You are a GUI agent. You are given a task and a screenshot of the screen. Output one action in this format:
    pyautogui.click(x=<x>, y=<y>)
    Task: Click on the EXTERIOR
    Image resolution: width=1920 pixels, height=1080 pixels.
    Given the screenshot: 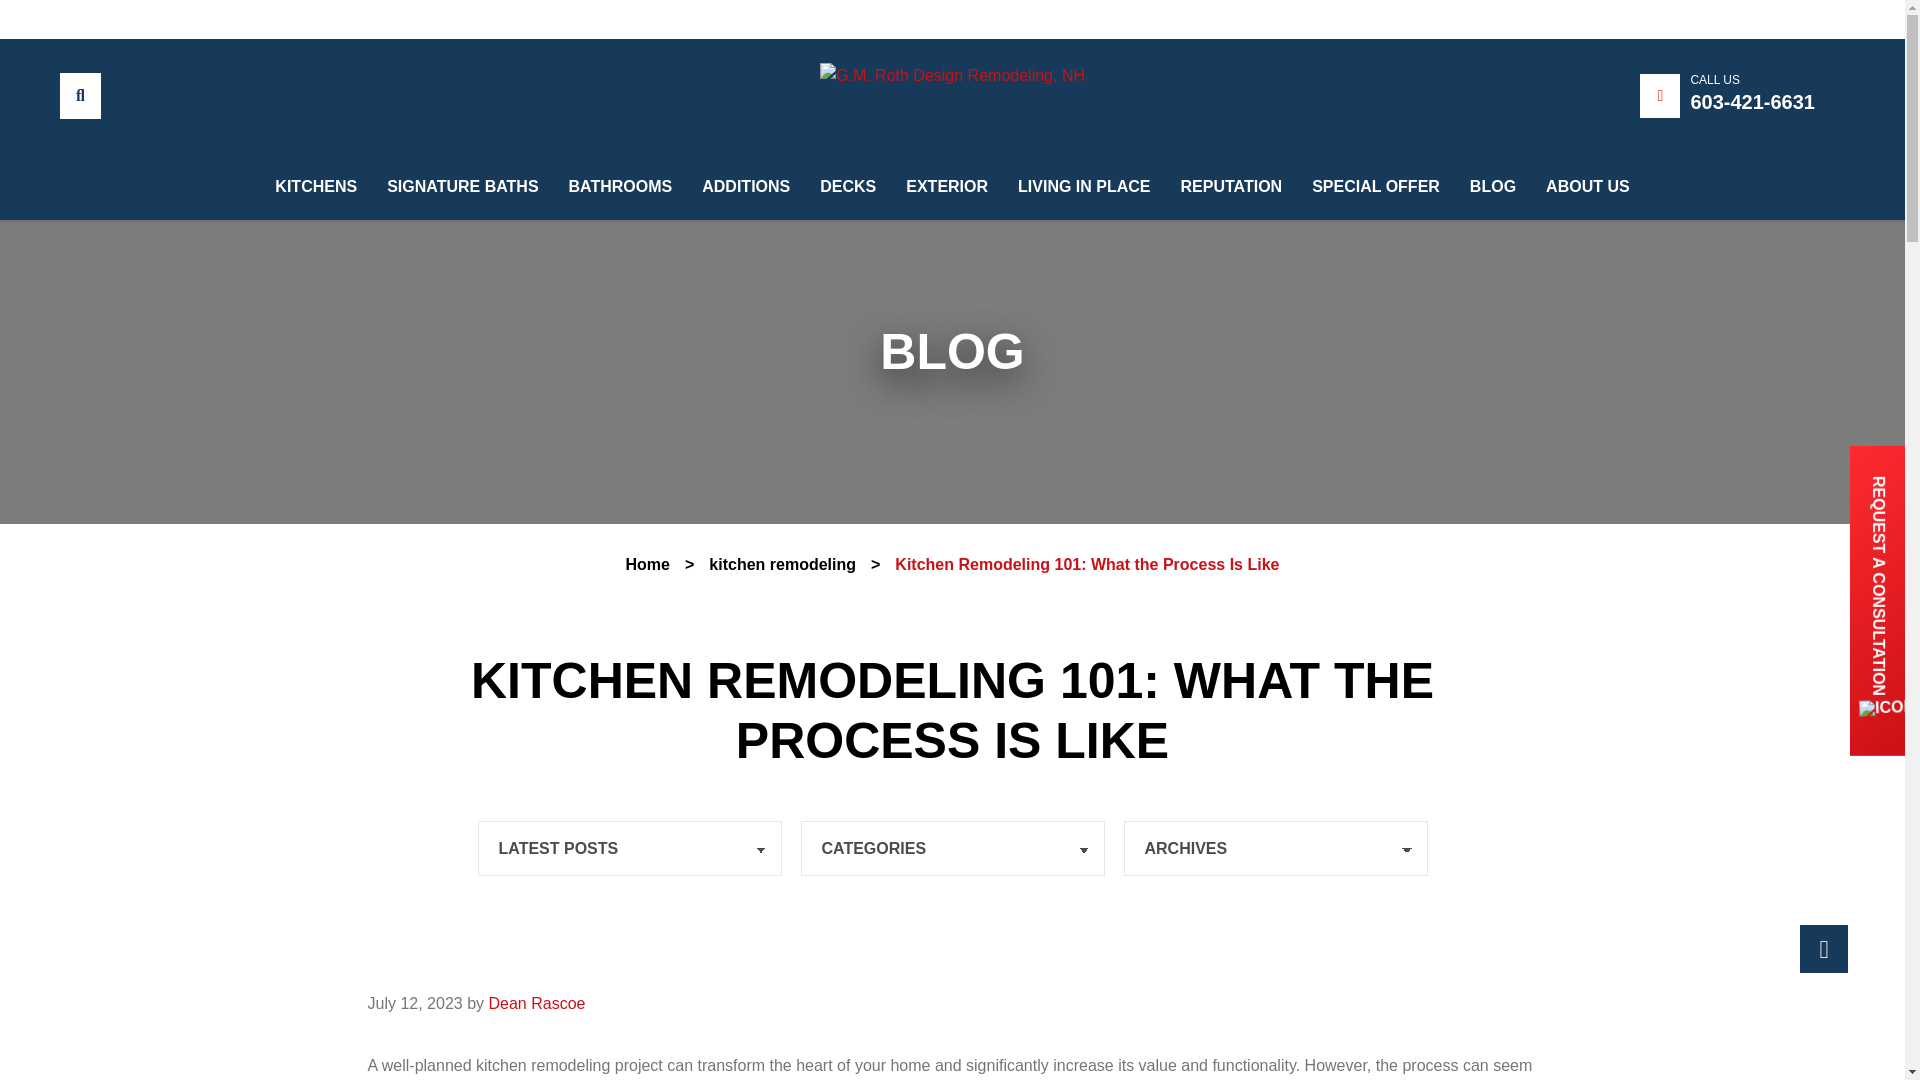 What is the action you would take?
    pyautogui.click(x=947, y=94)
    